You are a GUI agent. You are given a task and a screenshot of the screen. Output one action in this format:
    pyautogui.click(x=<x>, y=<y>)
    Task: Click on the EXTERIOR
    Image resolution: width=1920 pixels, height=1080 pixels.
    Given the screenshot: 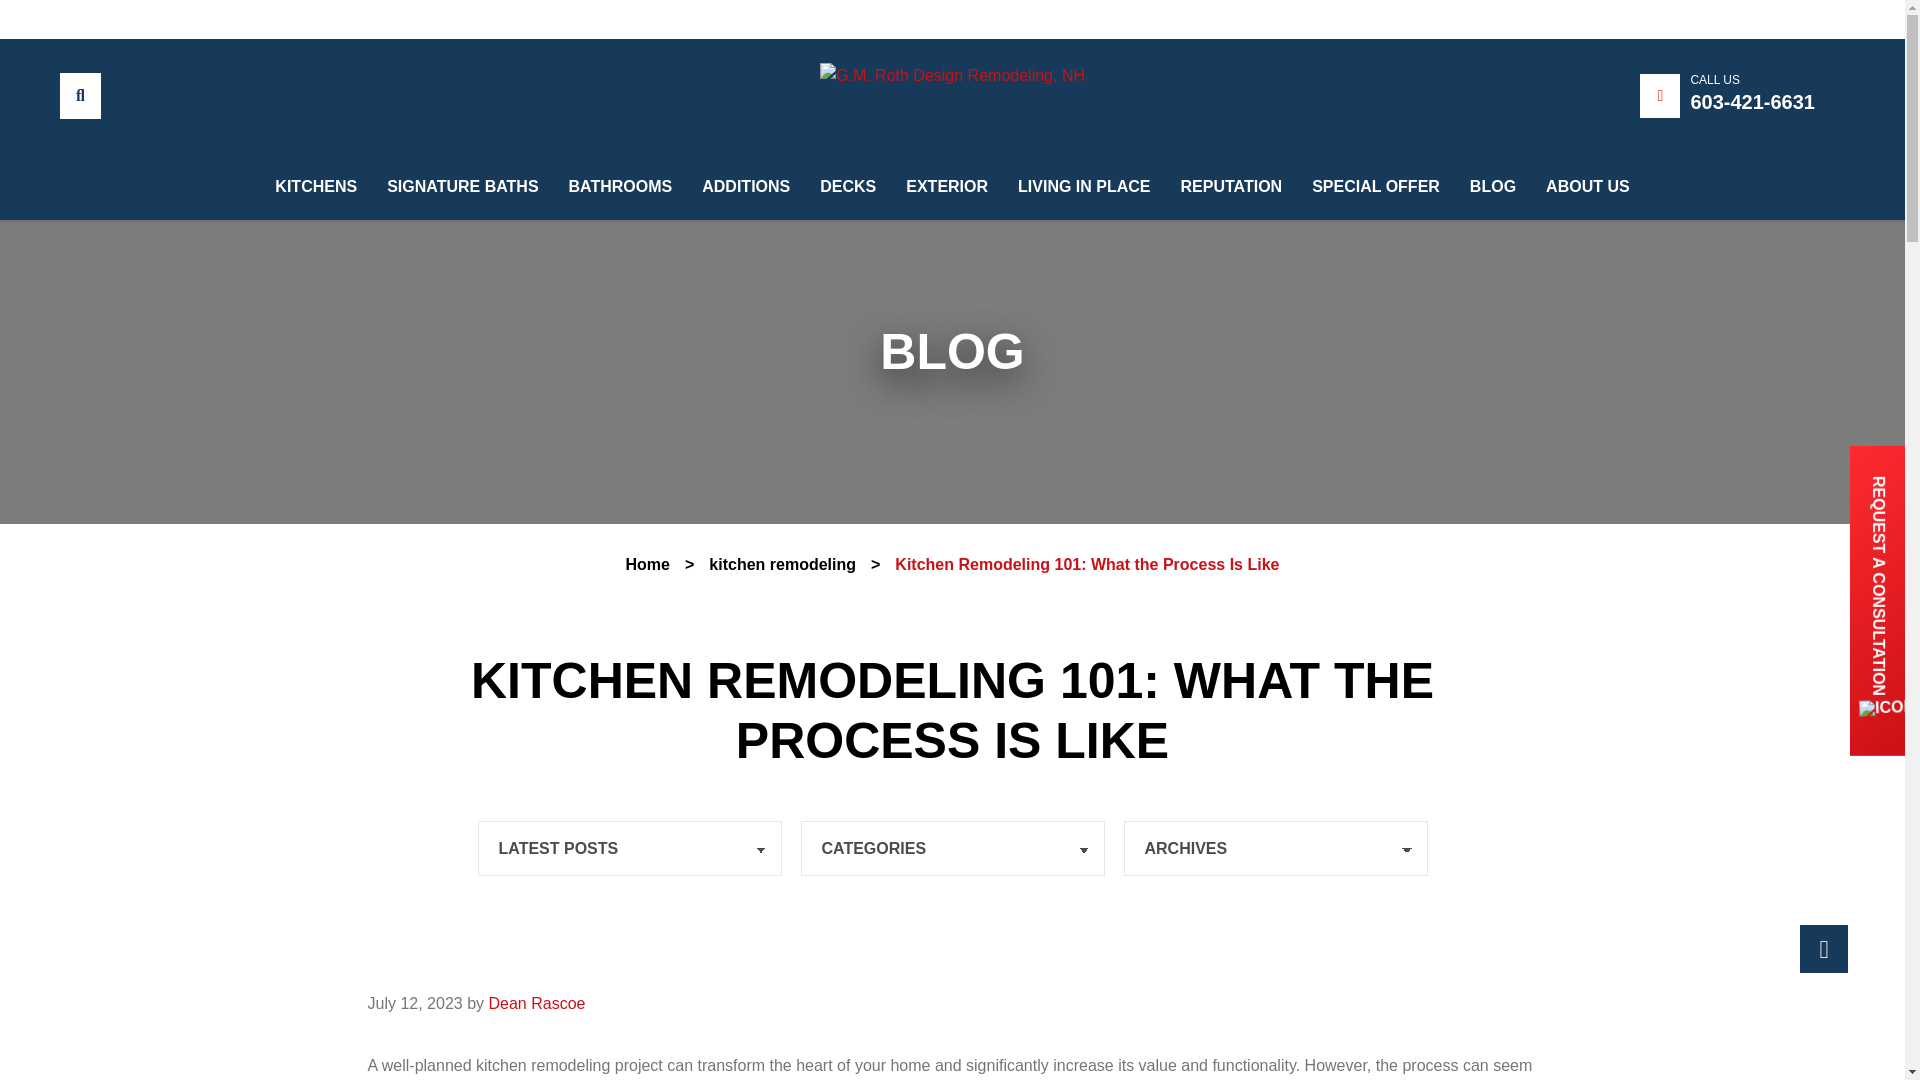 What is the action you would take?
    pyautogui.click(x=947, y=94)
    